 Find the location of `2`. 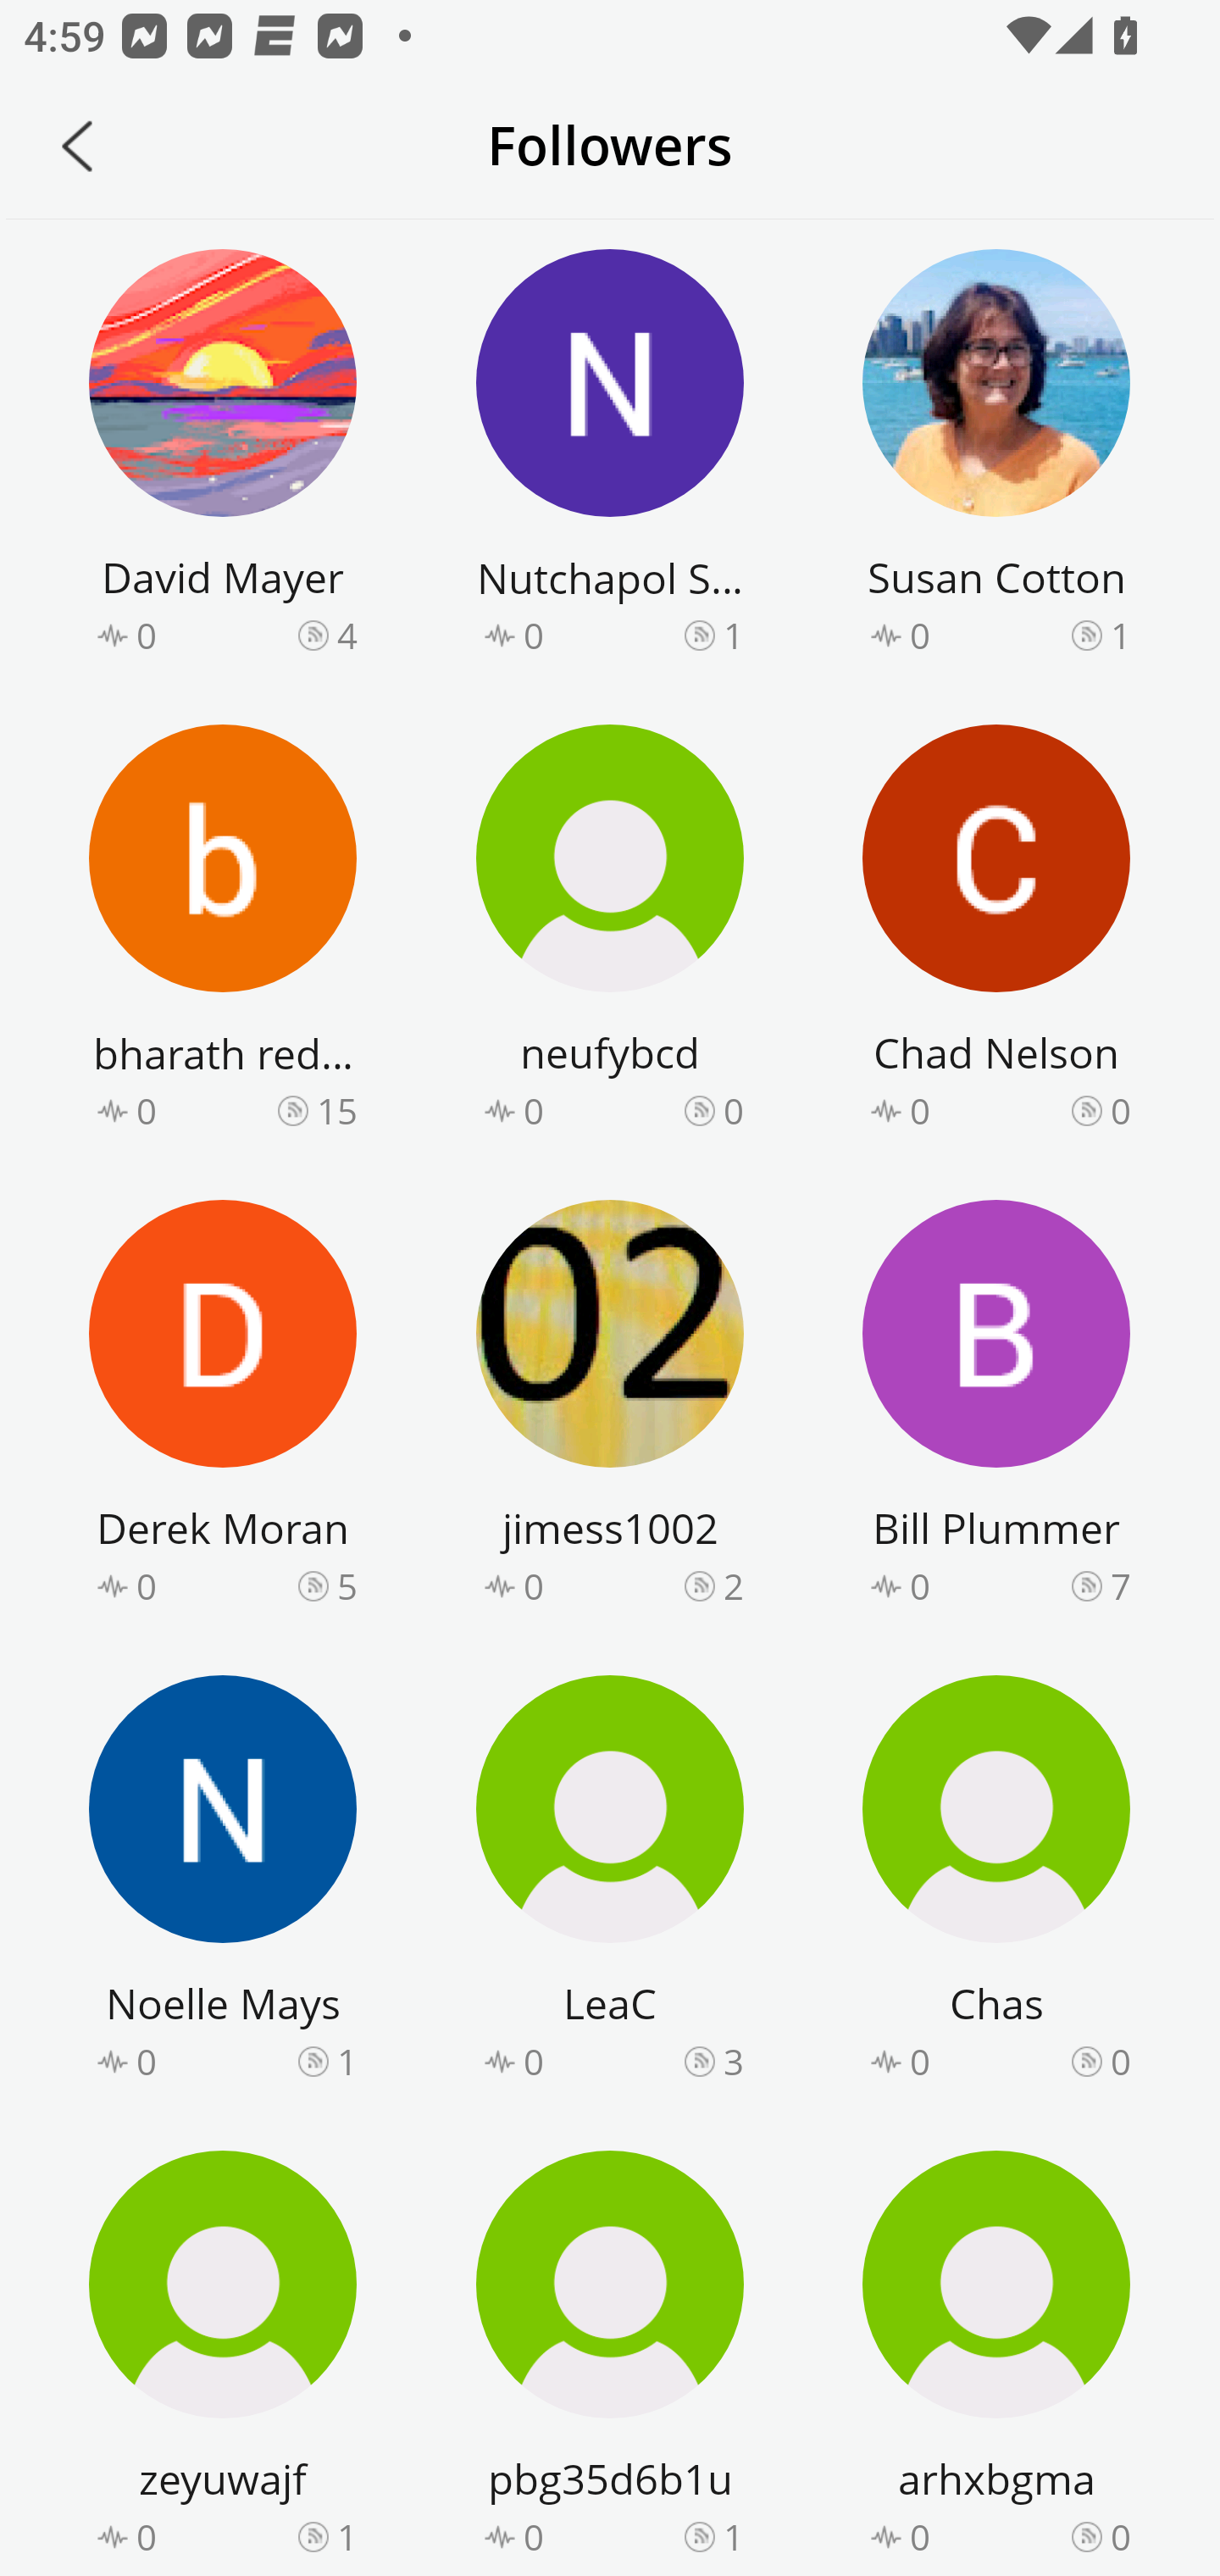

2 is located at coordinates (734, 1585).